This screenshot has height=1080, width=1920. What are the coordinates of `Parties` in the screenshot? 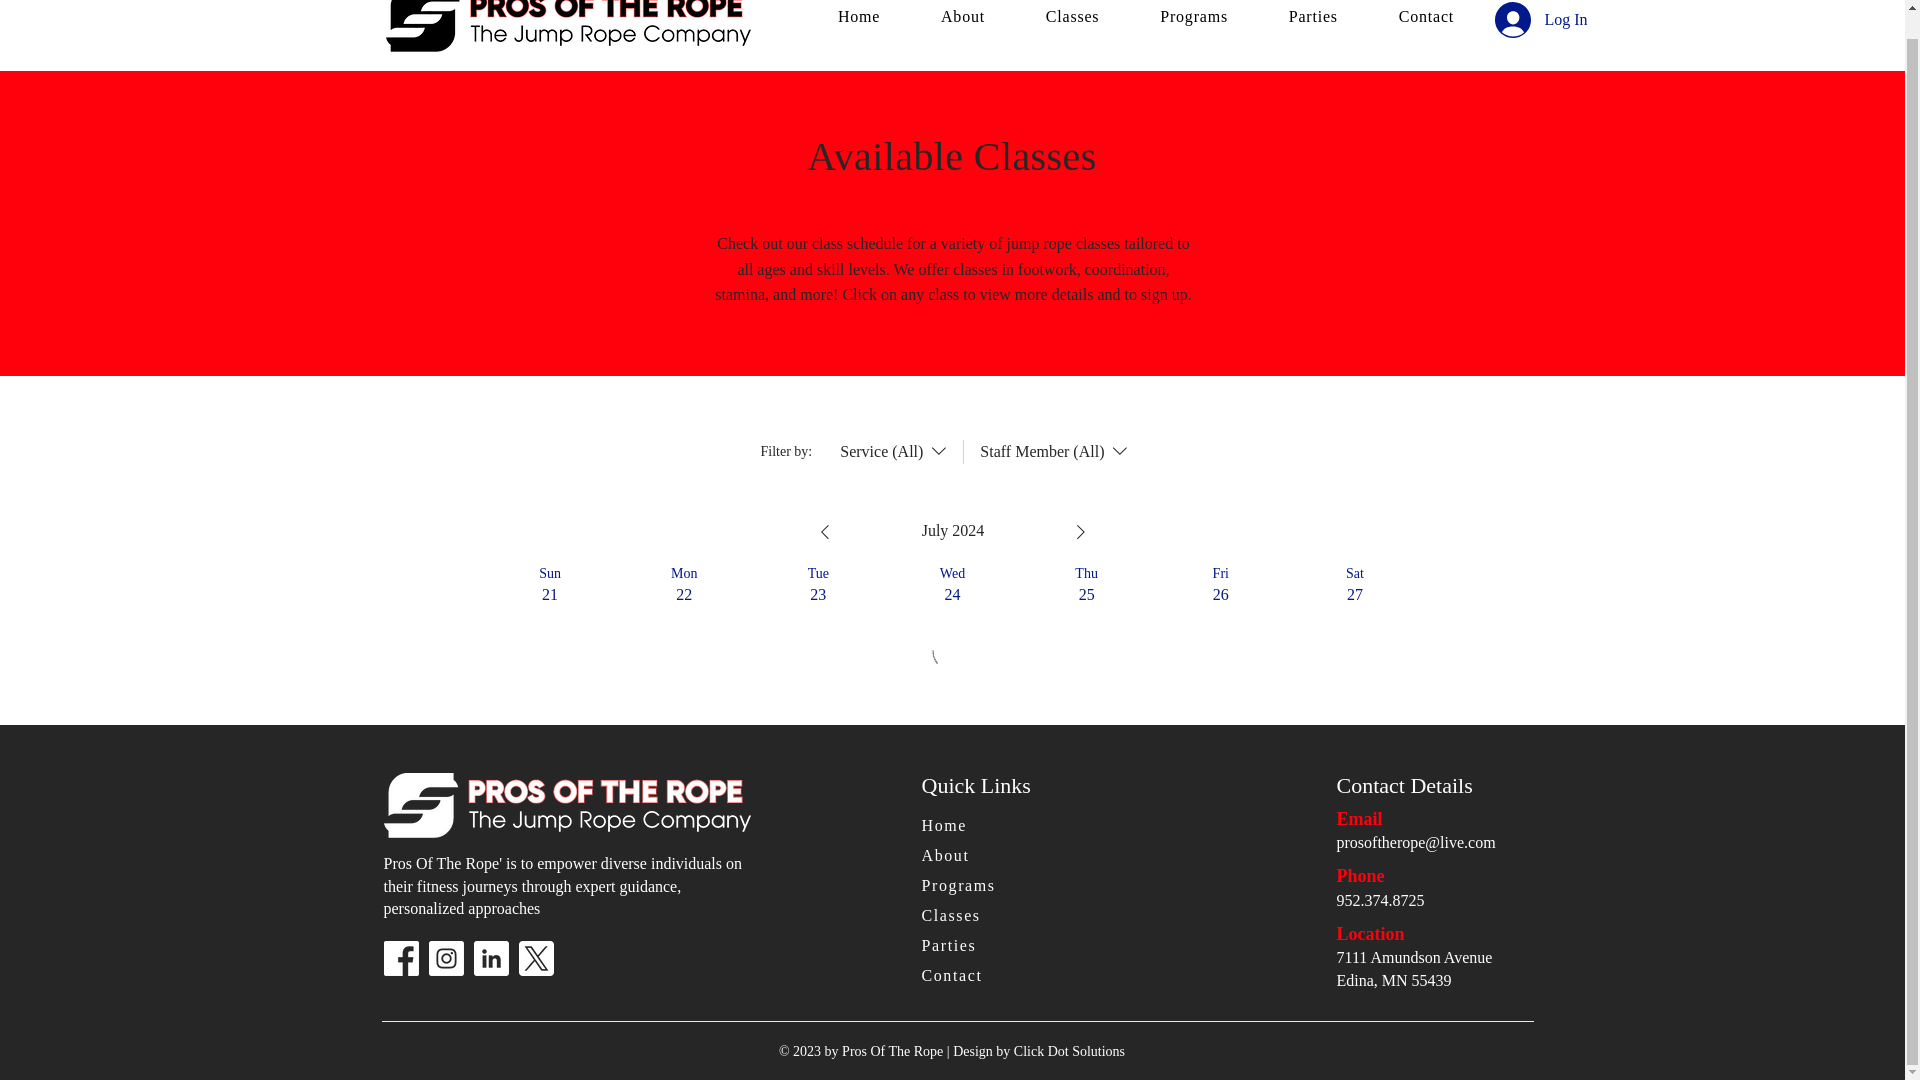 It's located at (986, 946).